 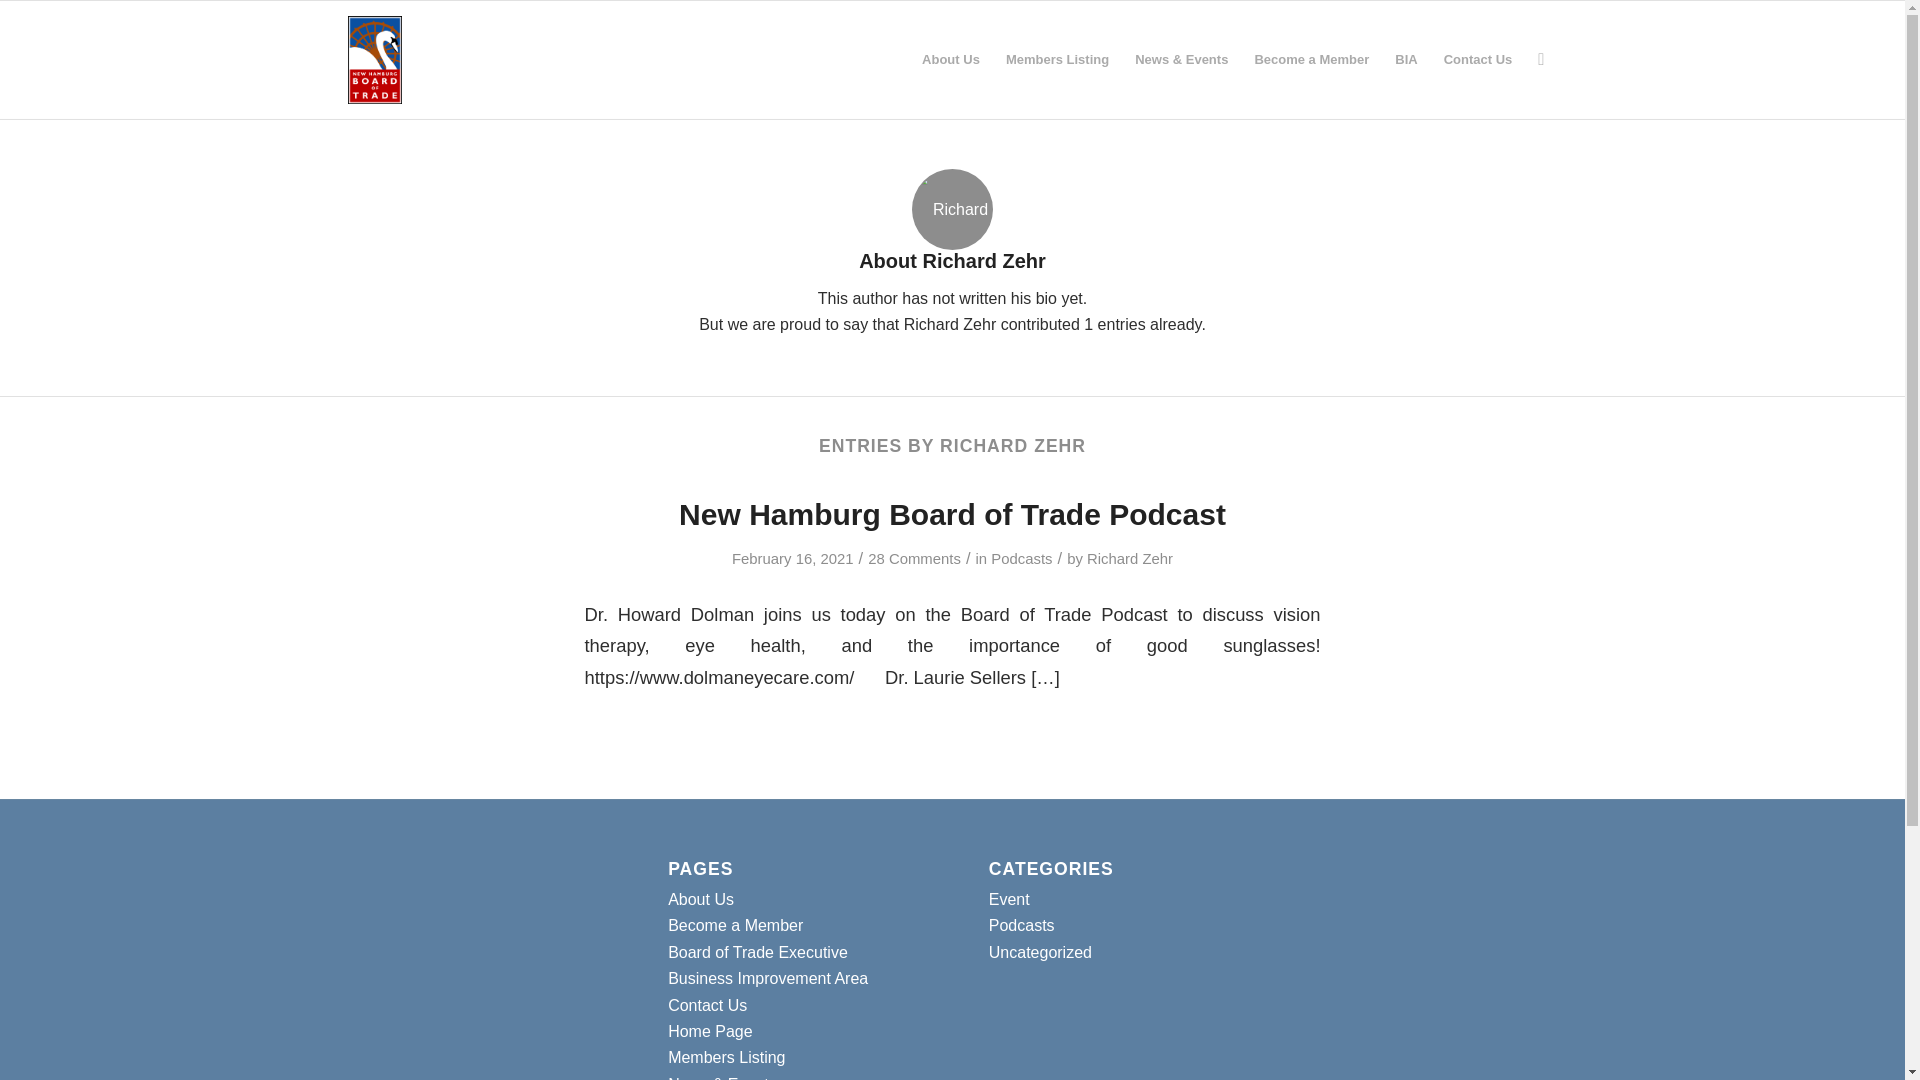 I want to click on Members Listing, so click(x=1056, y=60).